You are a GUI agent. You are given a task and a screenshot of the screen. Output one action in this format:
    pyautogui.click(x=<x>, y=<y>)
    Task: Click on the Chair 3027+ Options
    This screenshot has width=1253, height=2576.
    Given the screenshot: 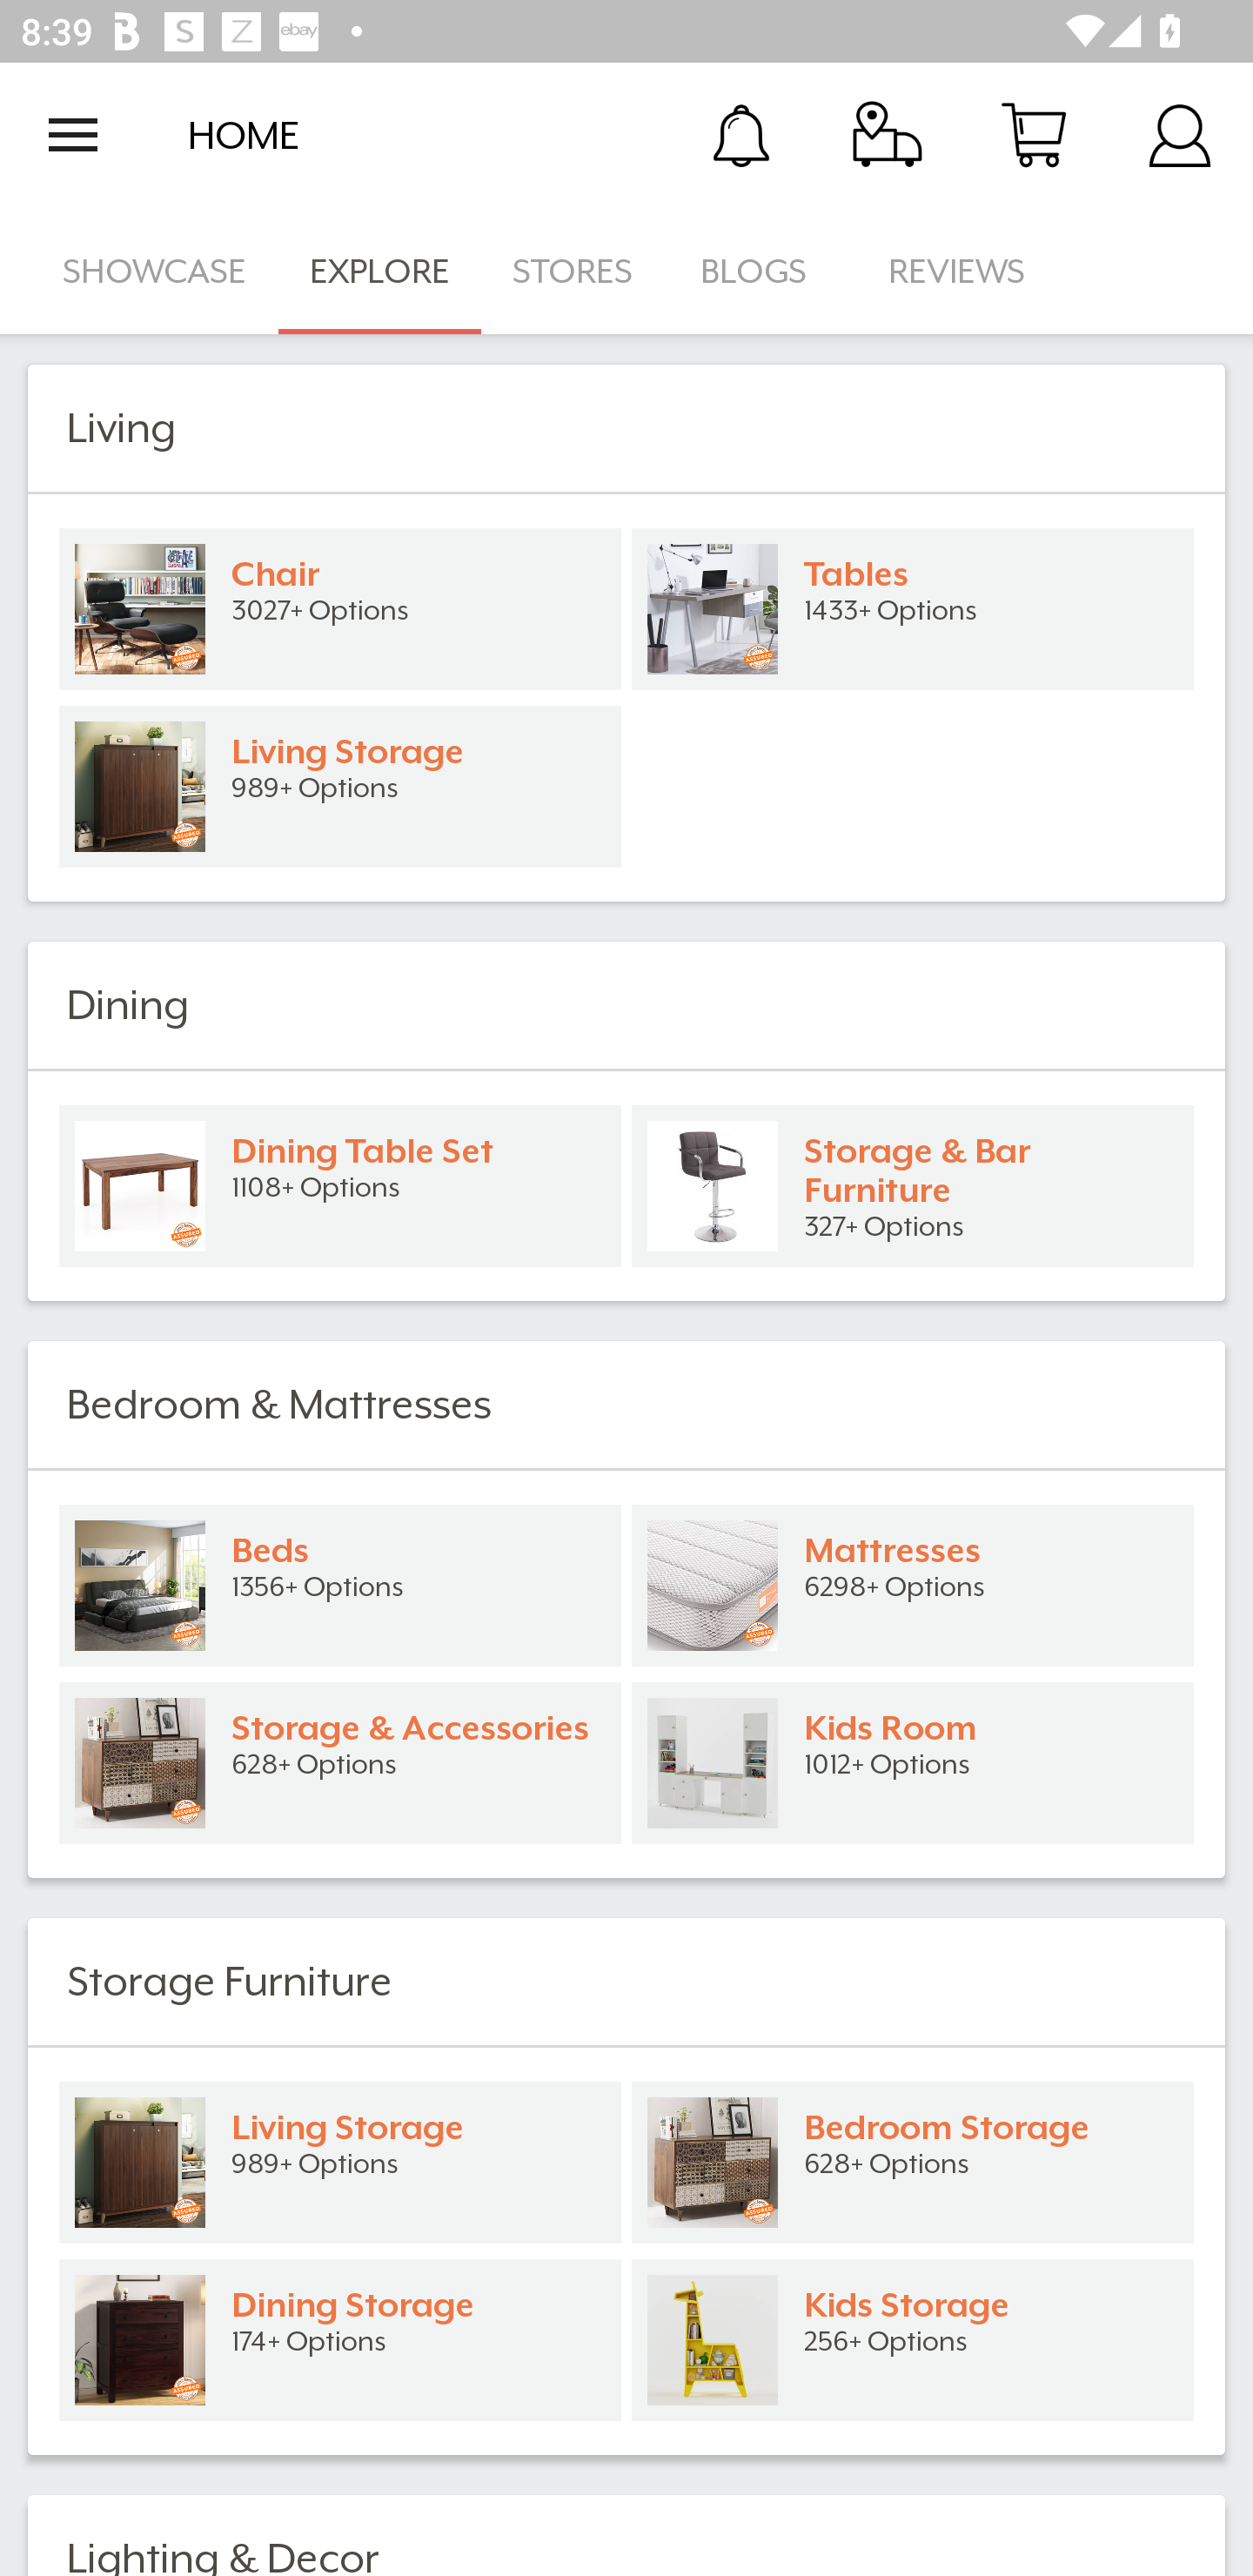 What is the action you would take?
    pyautogui.click(x=339, y=609)
    